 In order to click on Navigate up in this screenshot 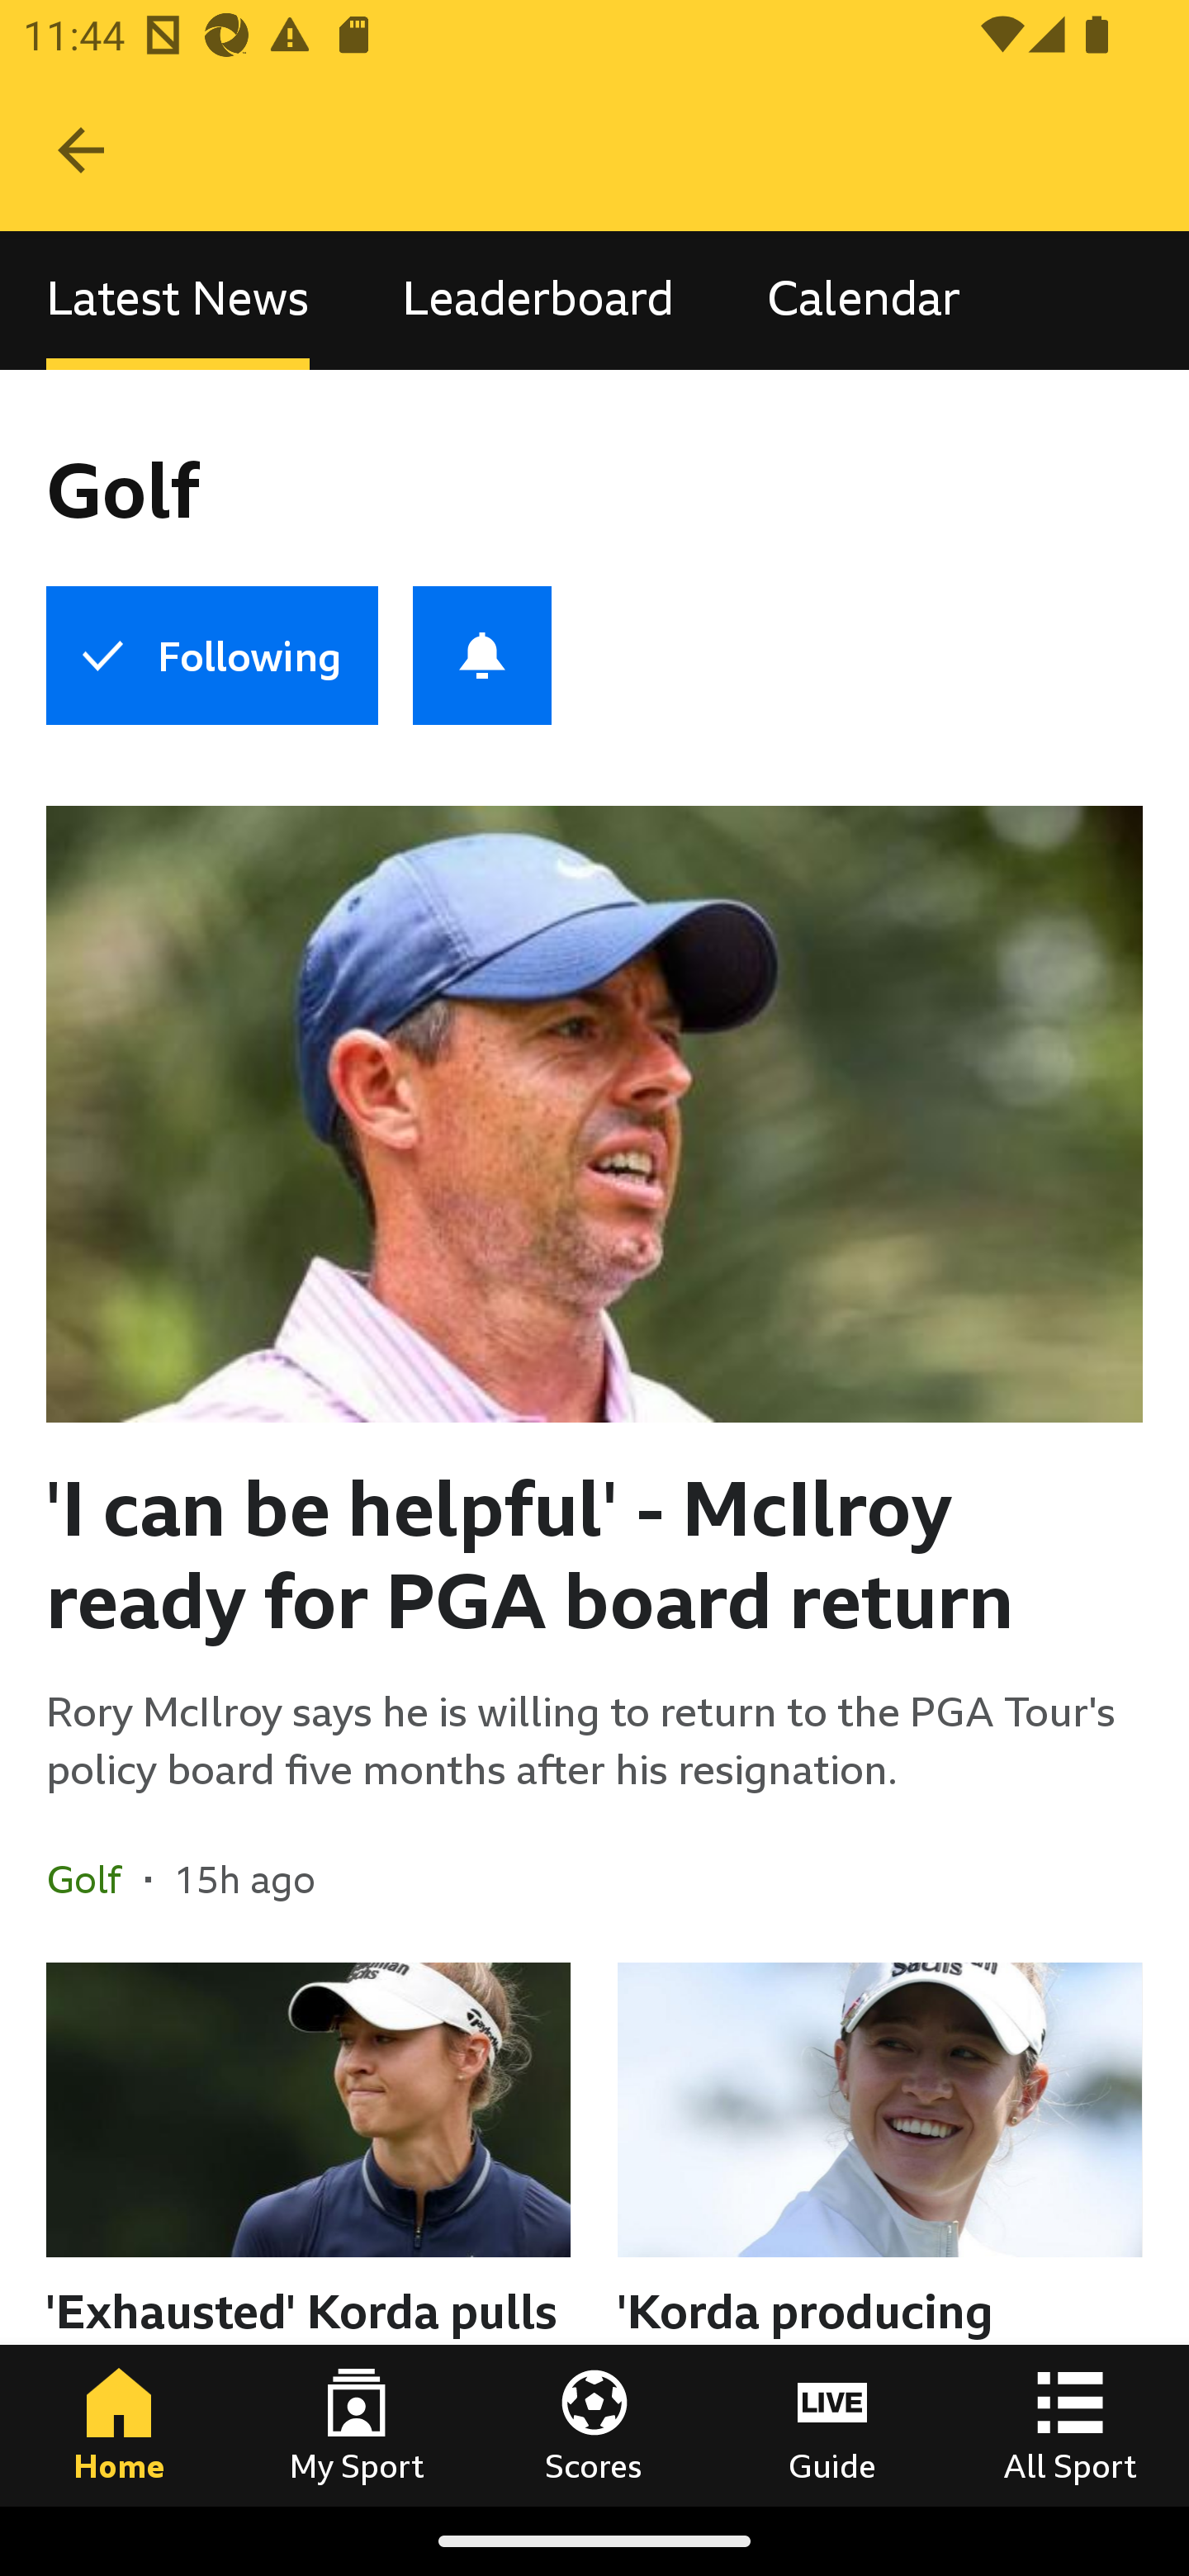, I will do `click(81, 150)`.